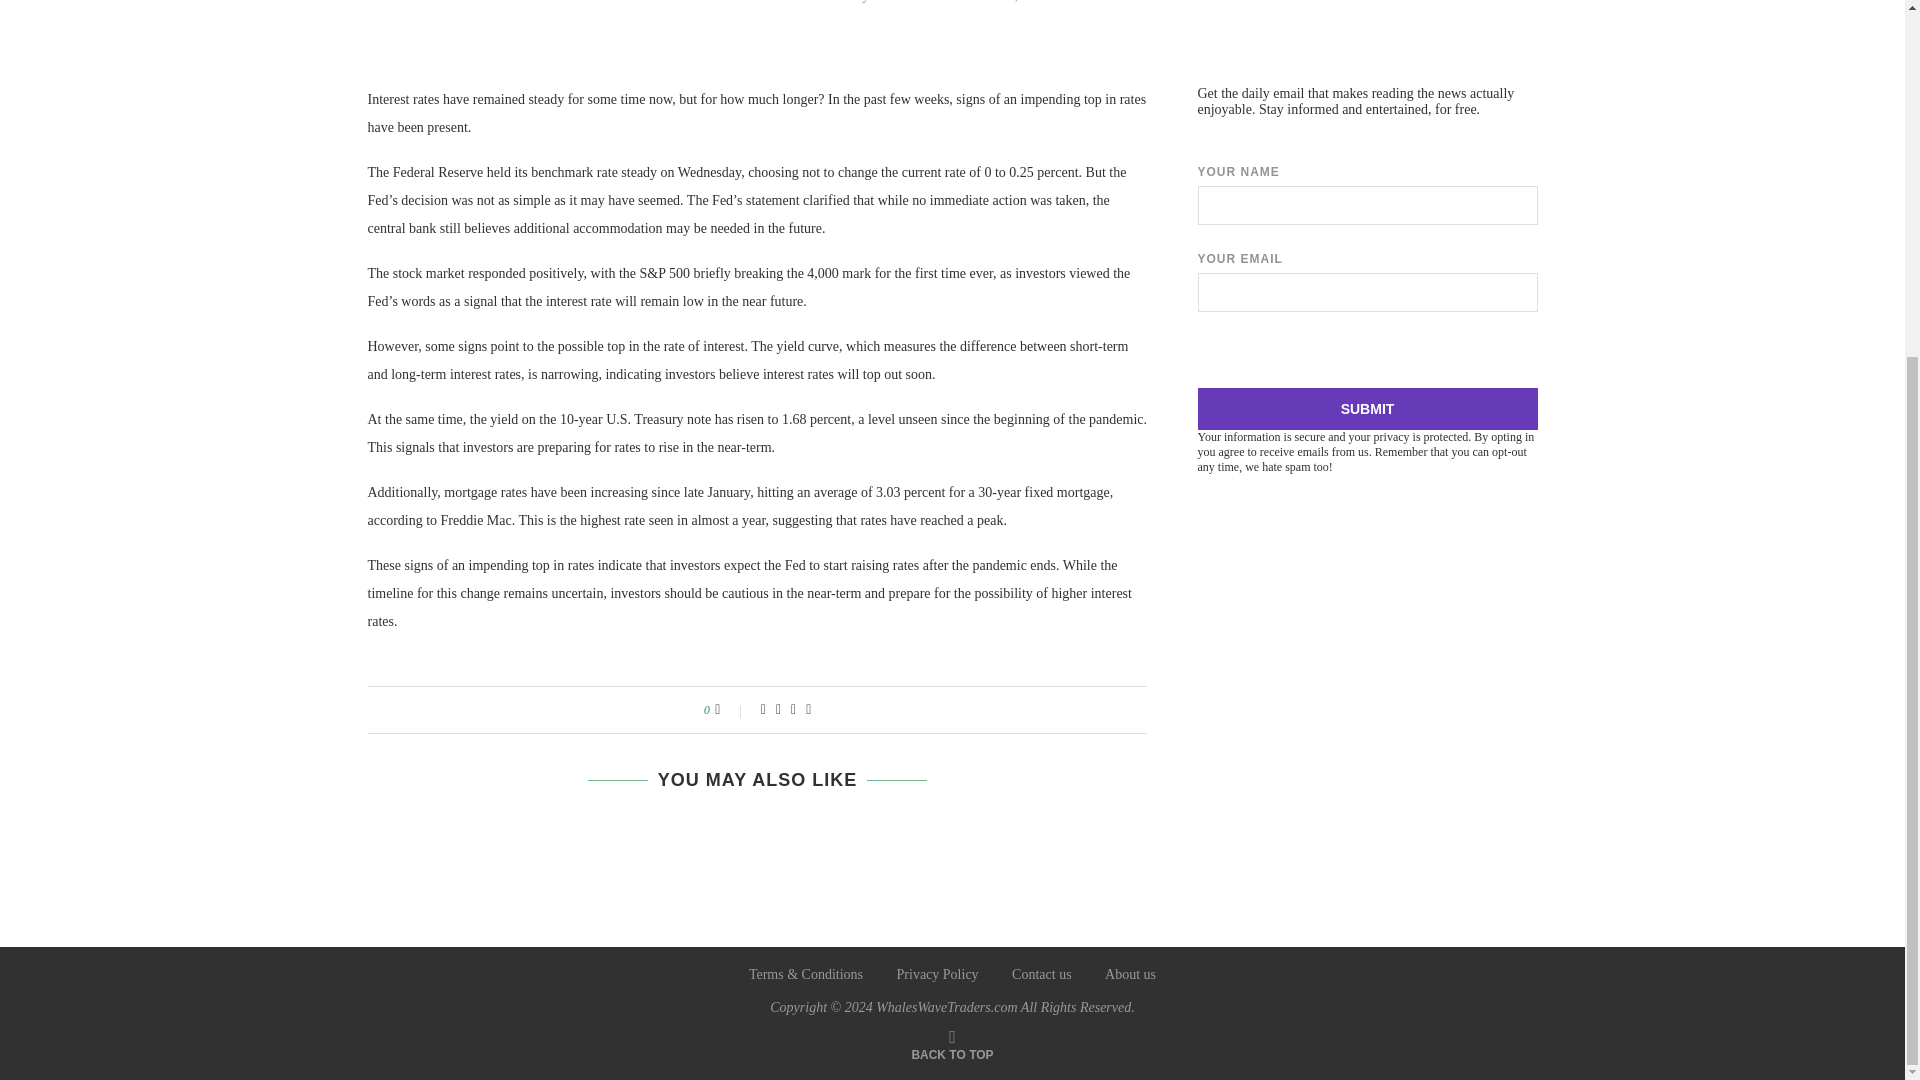 The height and width of the screenshot is (1080, 1920). What do you see at coordinates (890, 2) in the screenshot?
I see `Admin` at bounding box center [890, 2].